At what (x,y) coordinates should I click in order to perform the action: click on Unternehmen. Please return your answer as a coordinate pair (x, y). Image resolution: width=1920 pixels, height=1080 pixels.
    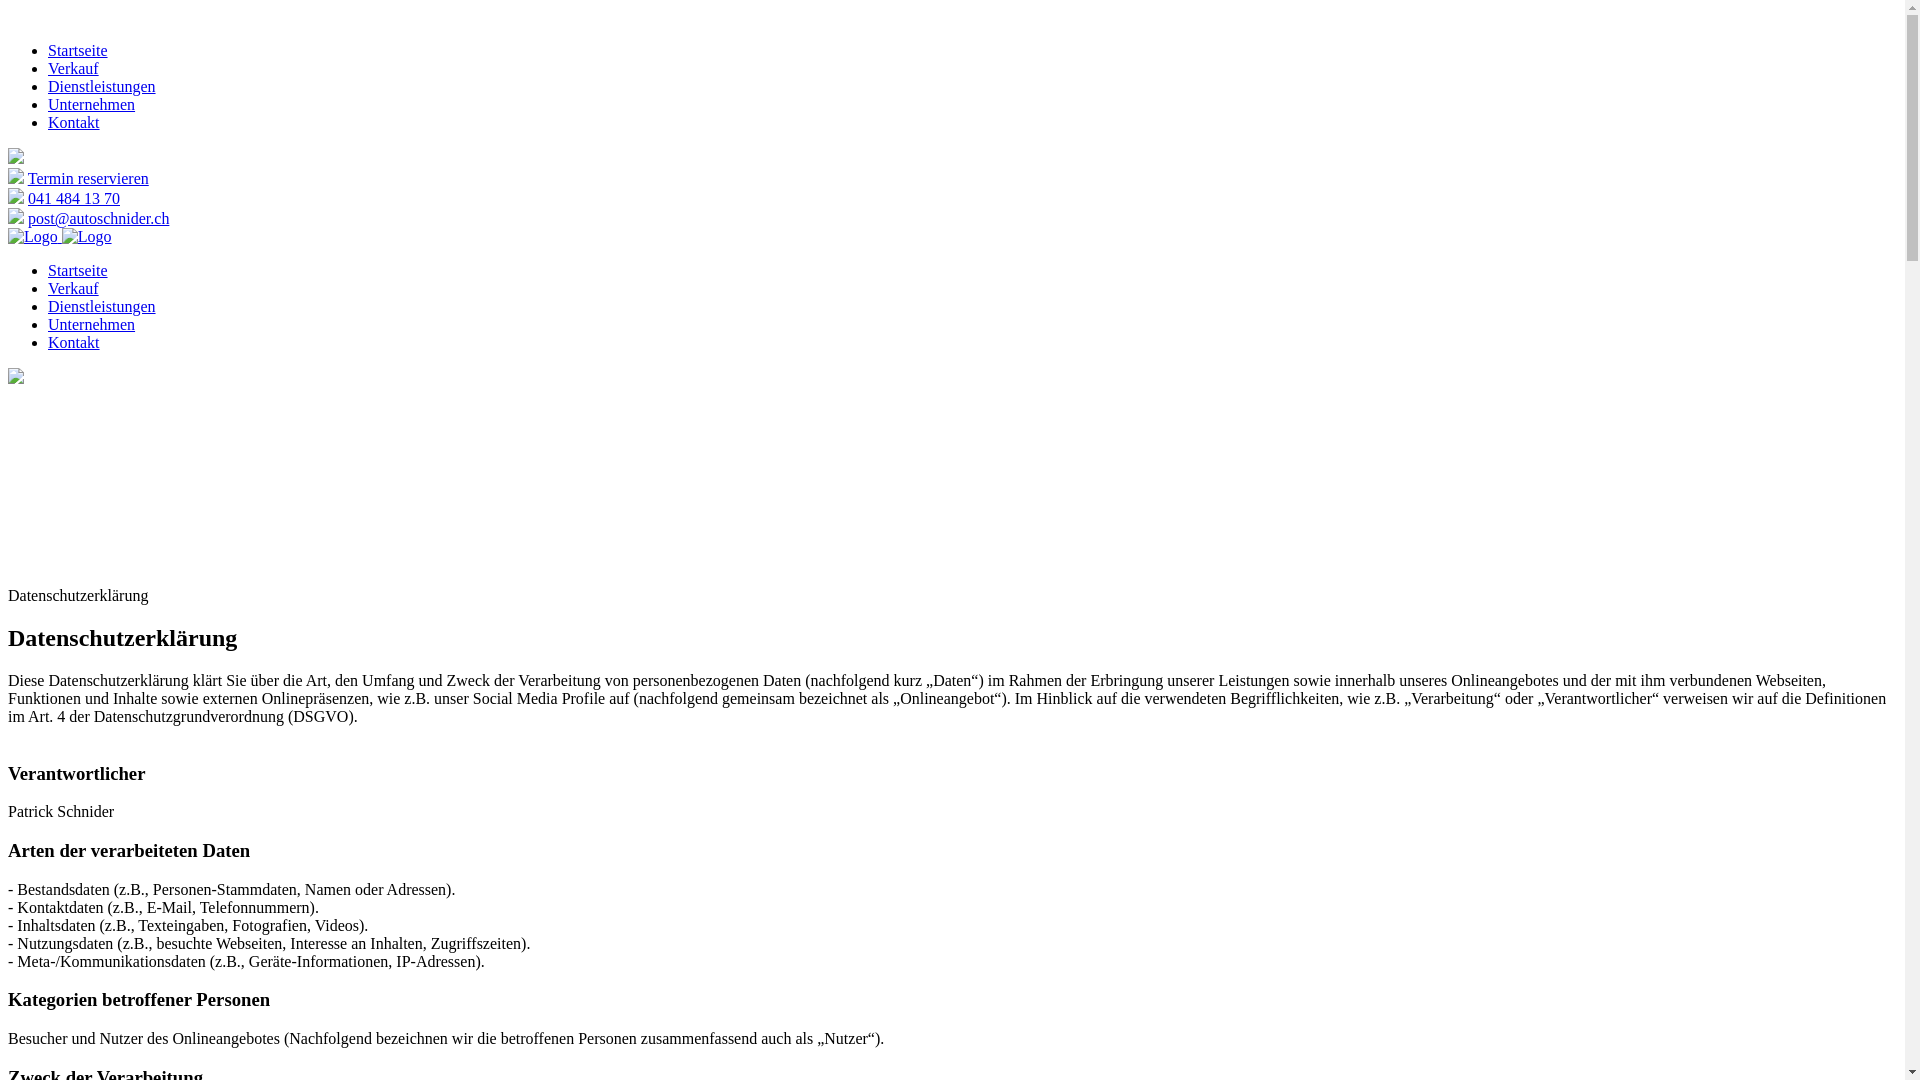
    Looking at the image, I should click on (92, 104).